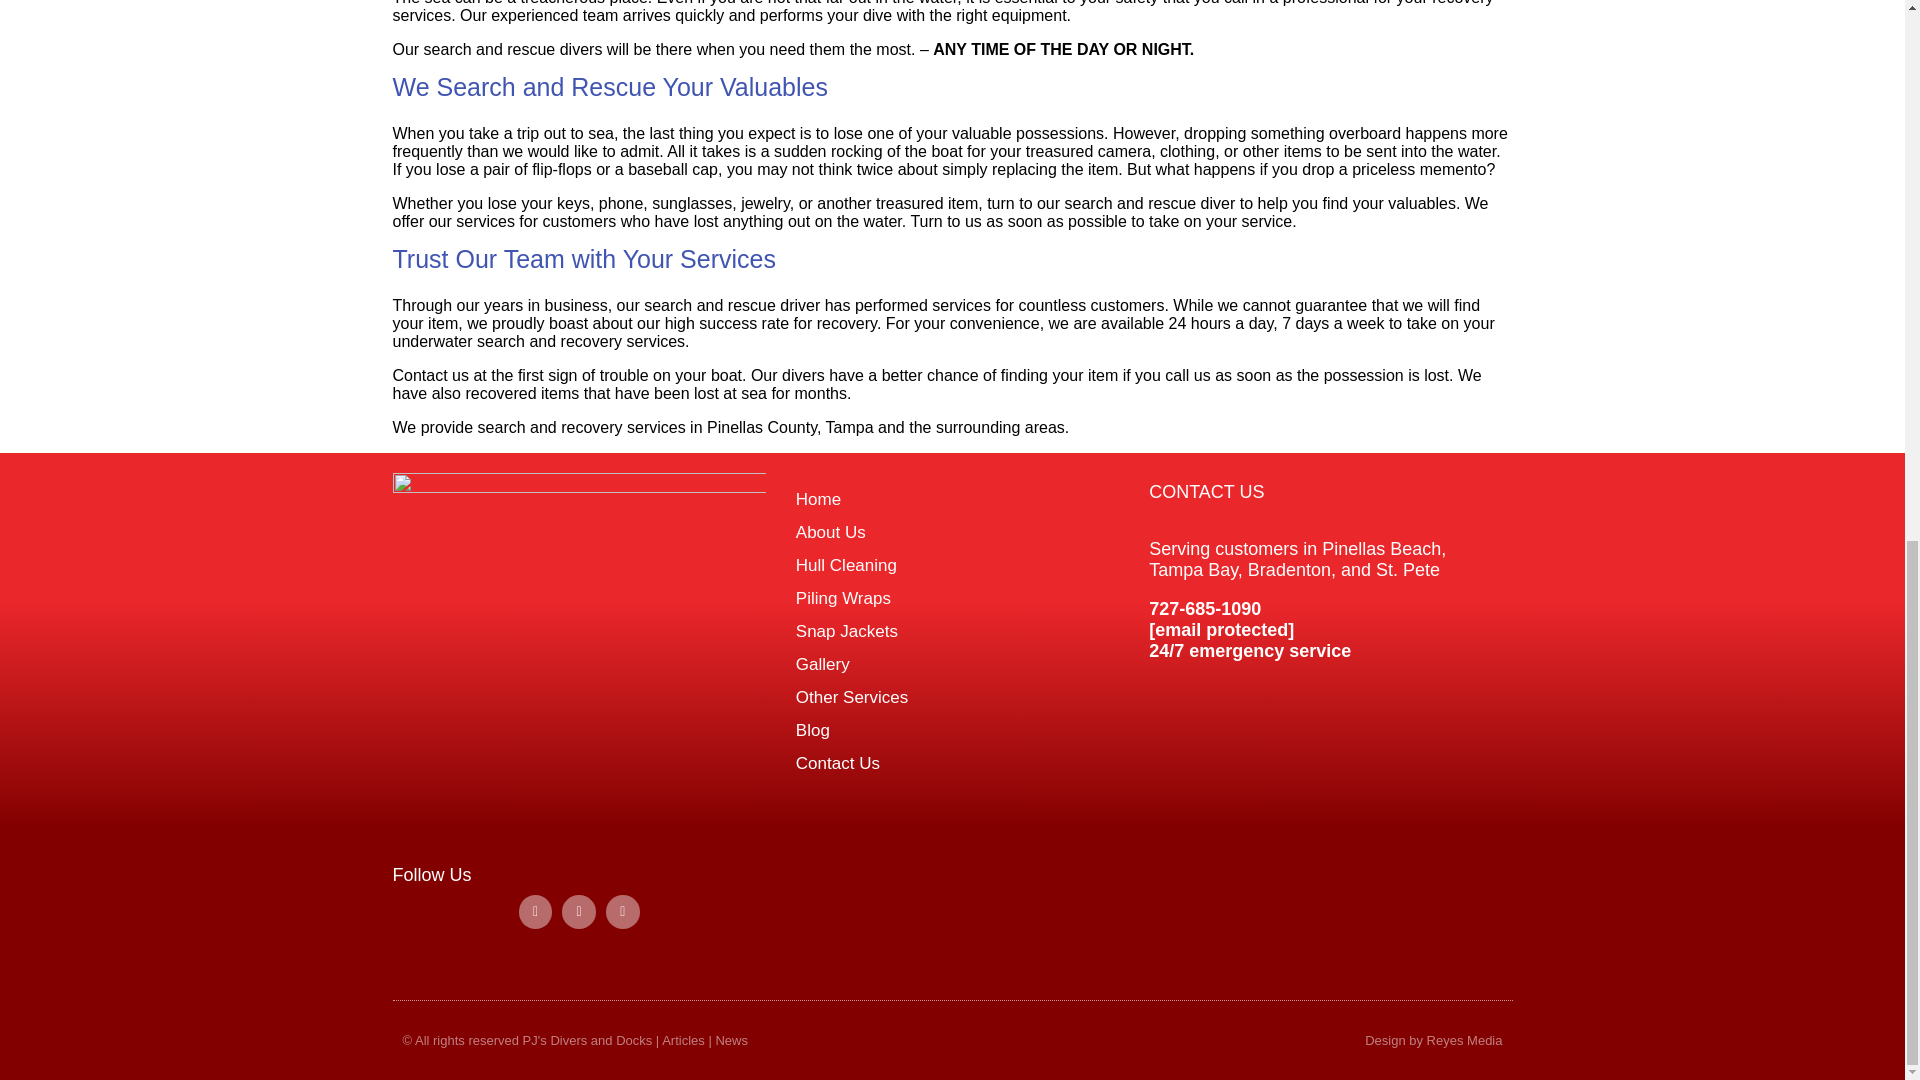 The height and width of the screenshot is (1080, 1920). Describe the element at coordinates (952, 697) in the screenshot. I see `Other Services` at that location.